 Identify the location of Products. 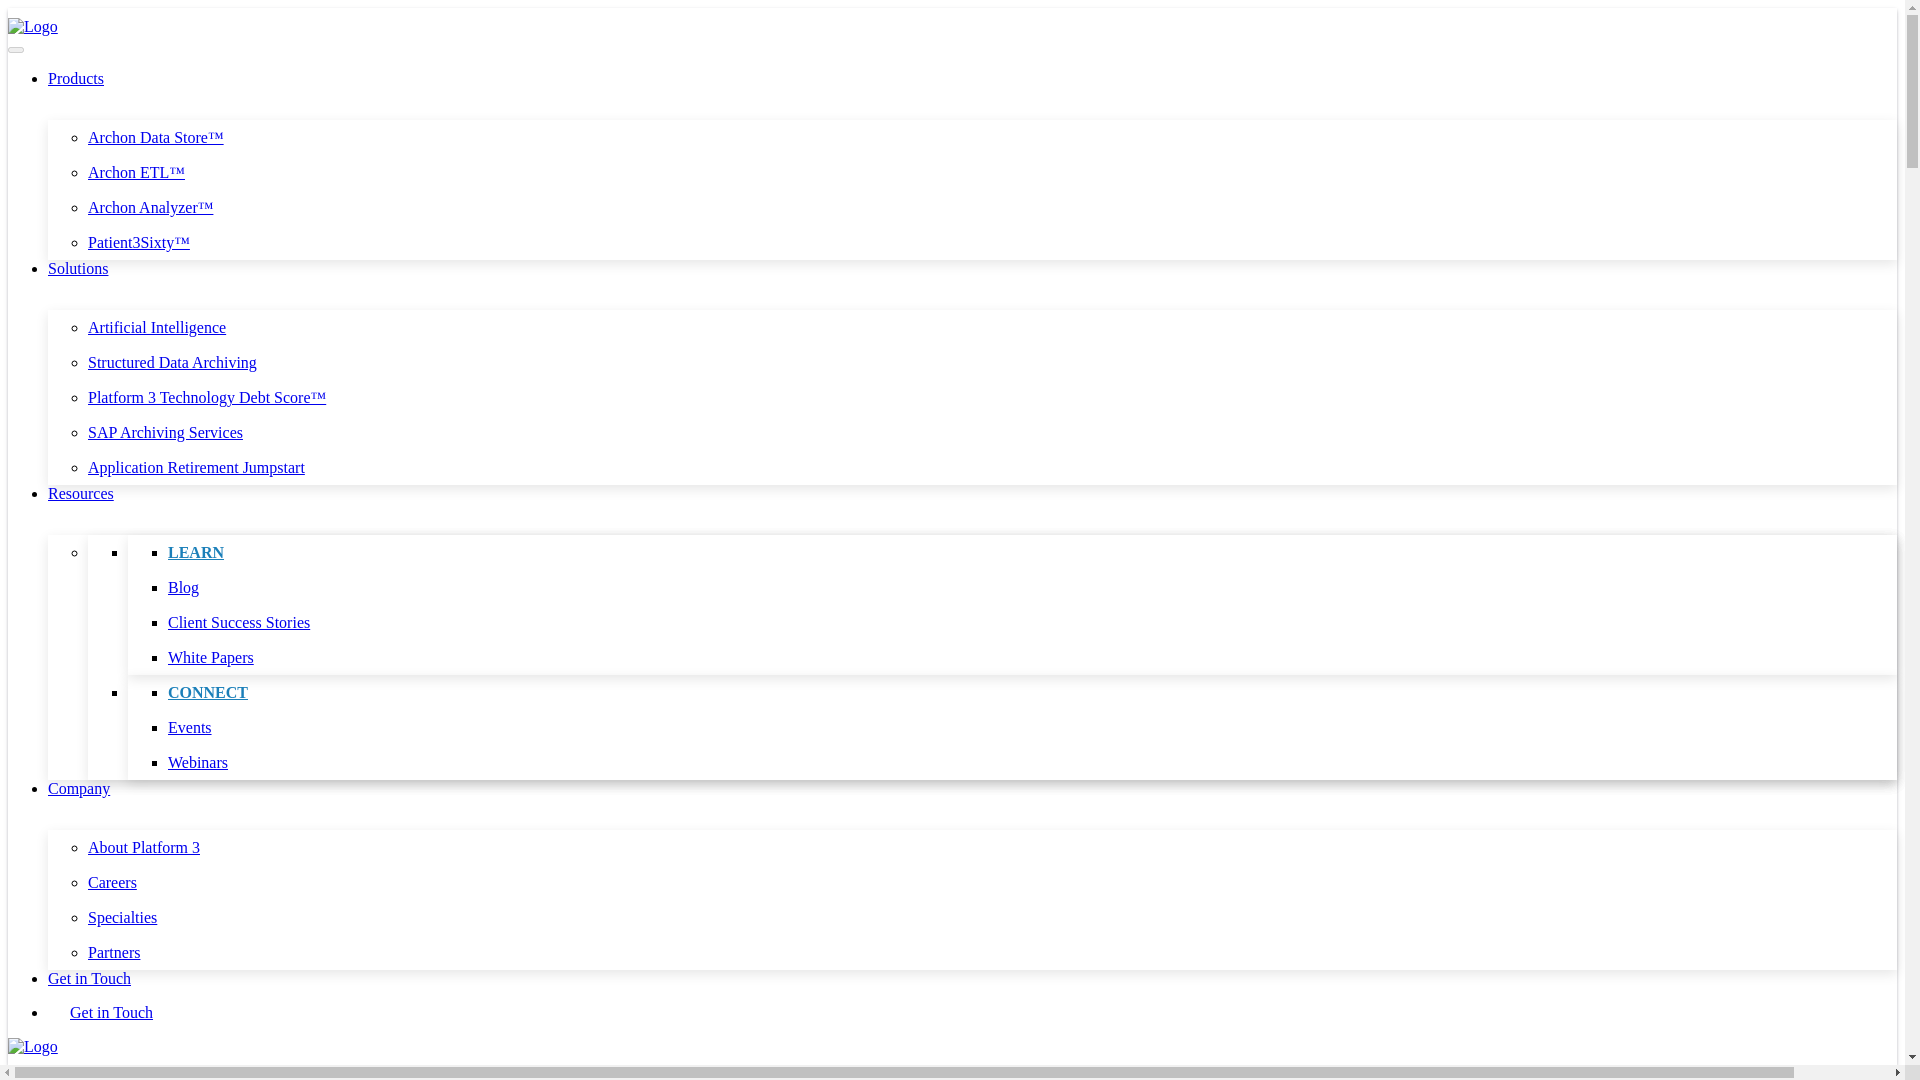
(76, 78).